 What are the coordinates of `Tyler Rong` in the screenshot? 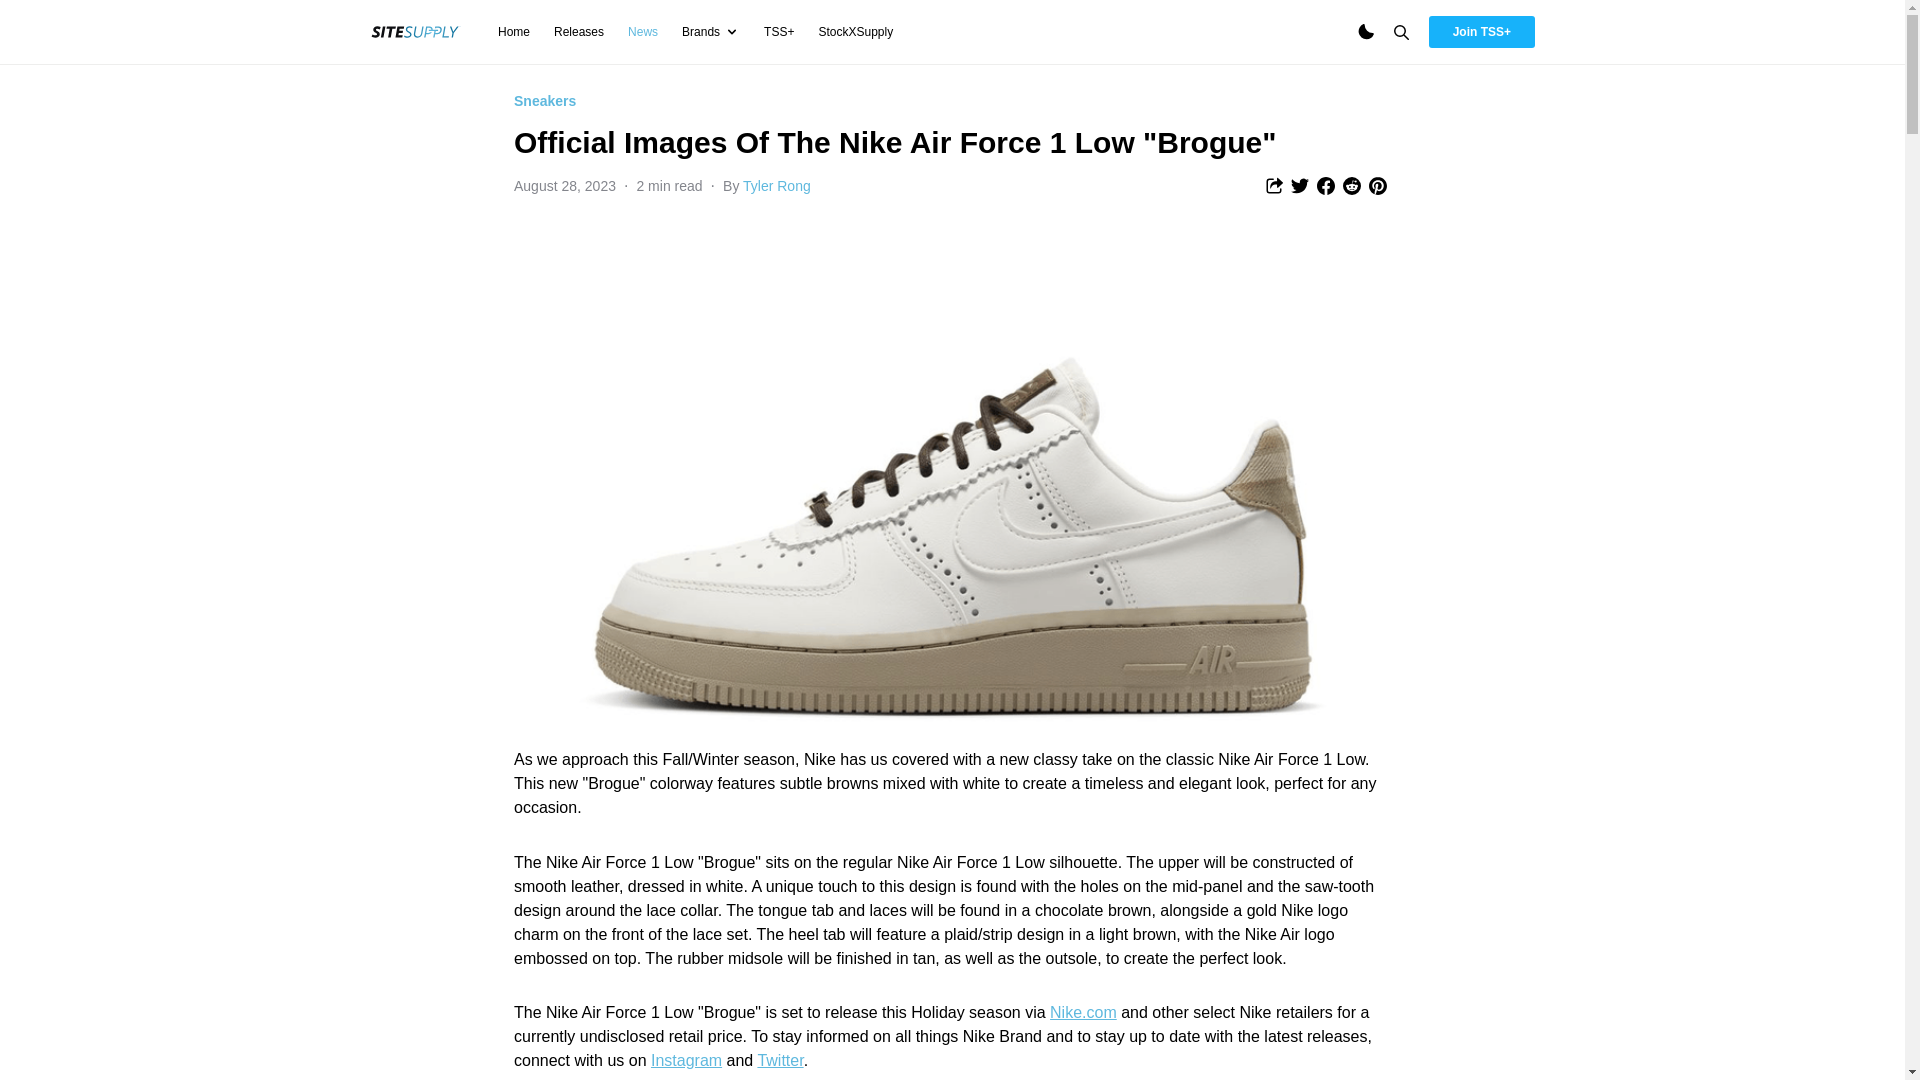 It's located at (776, 186).